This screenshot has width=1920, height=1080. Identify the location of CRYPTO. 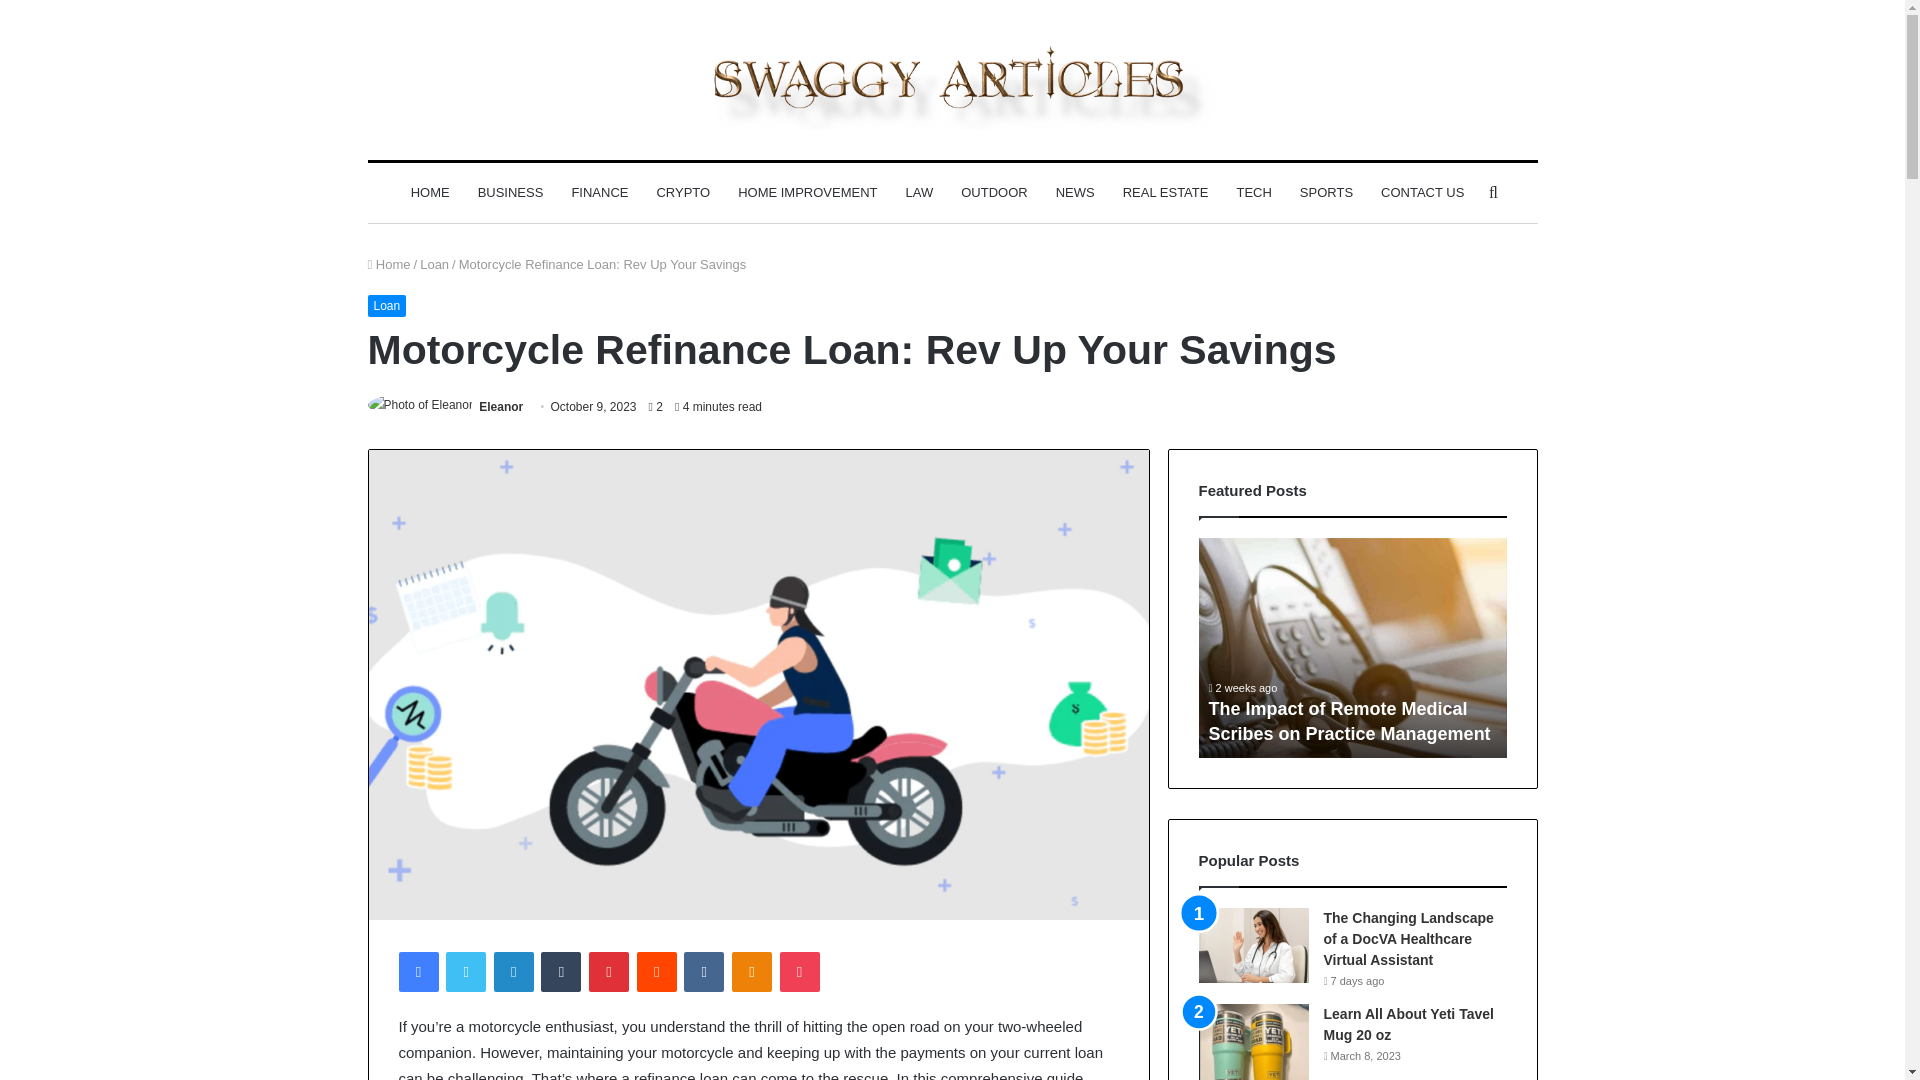
(682, 192).